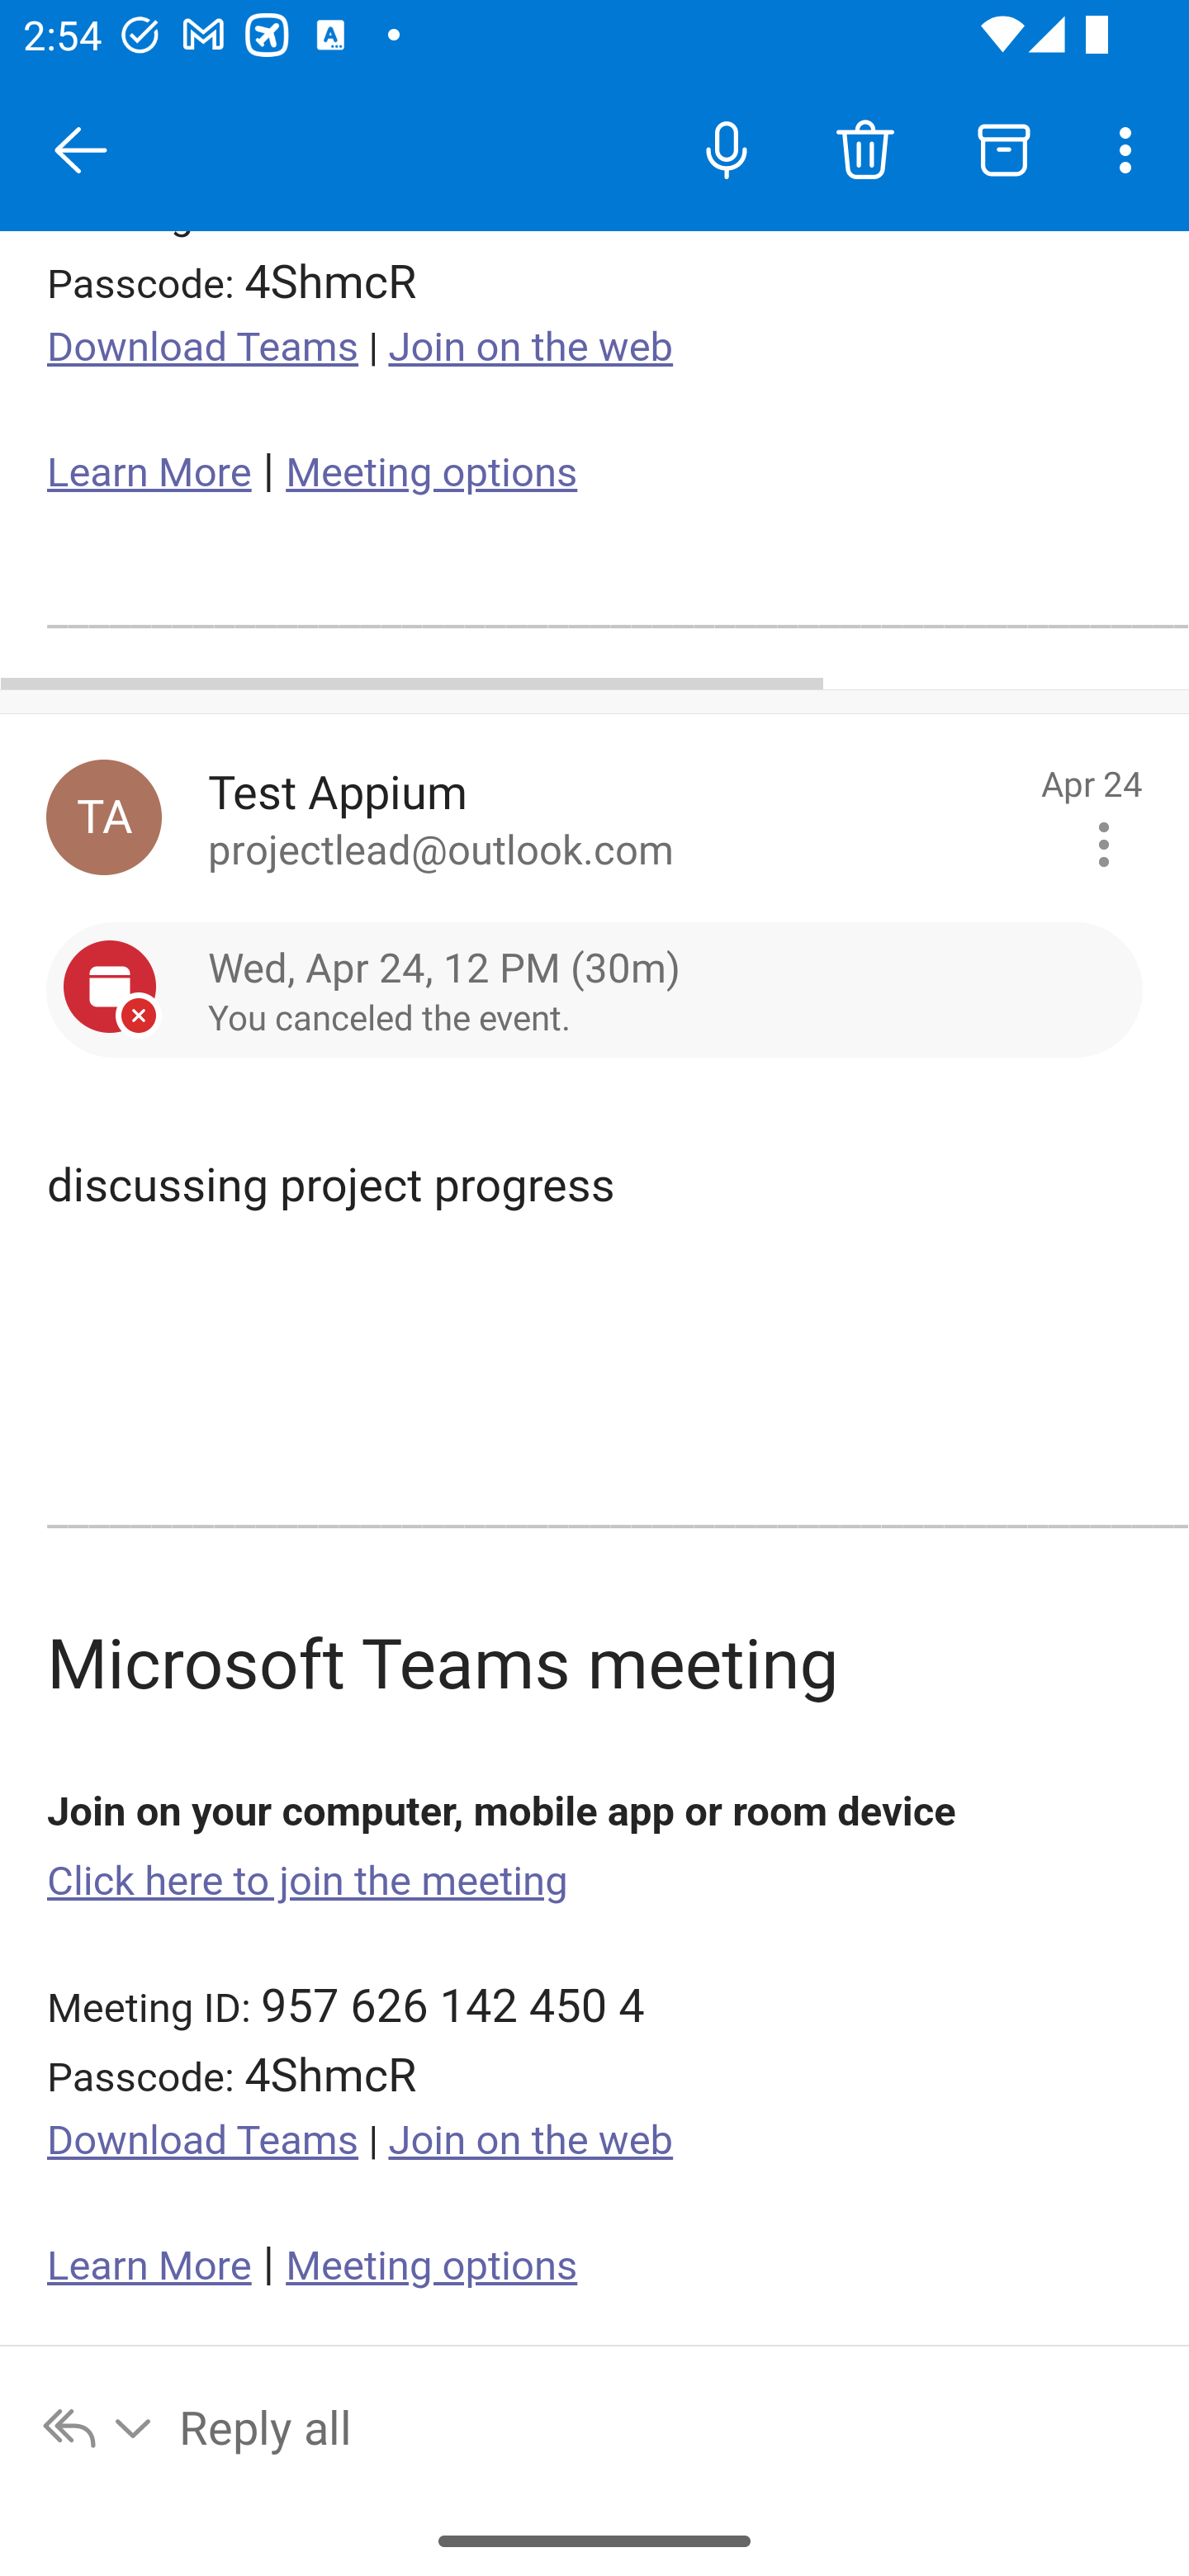  What do you see at coordinates (431, 472) in the screenshot?
I see `Meeting options` at bounding box center [431, 472].